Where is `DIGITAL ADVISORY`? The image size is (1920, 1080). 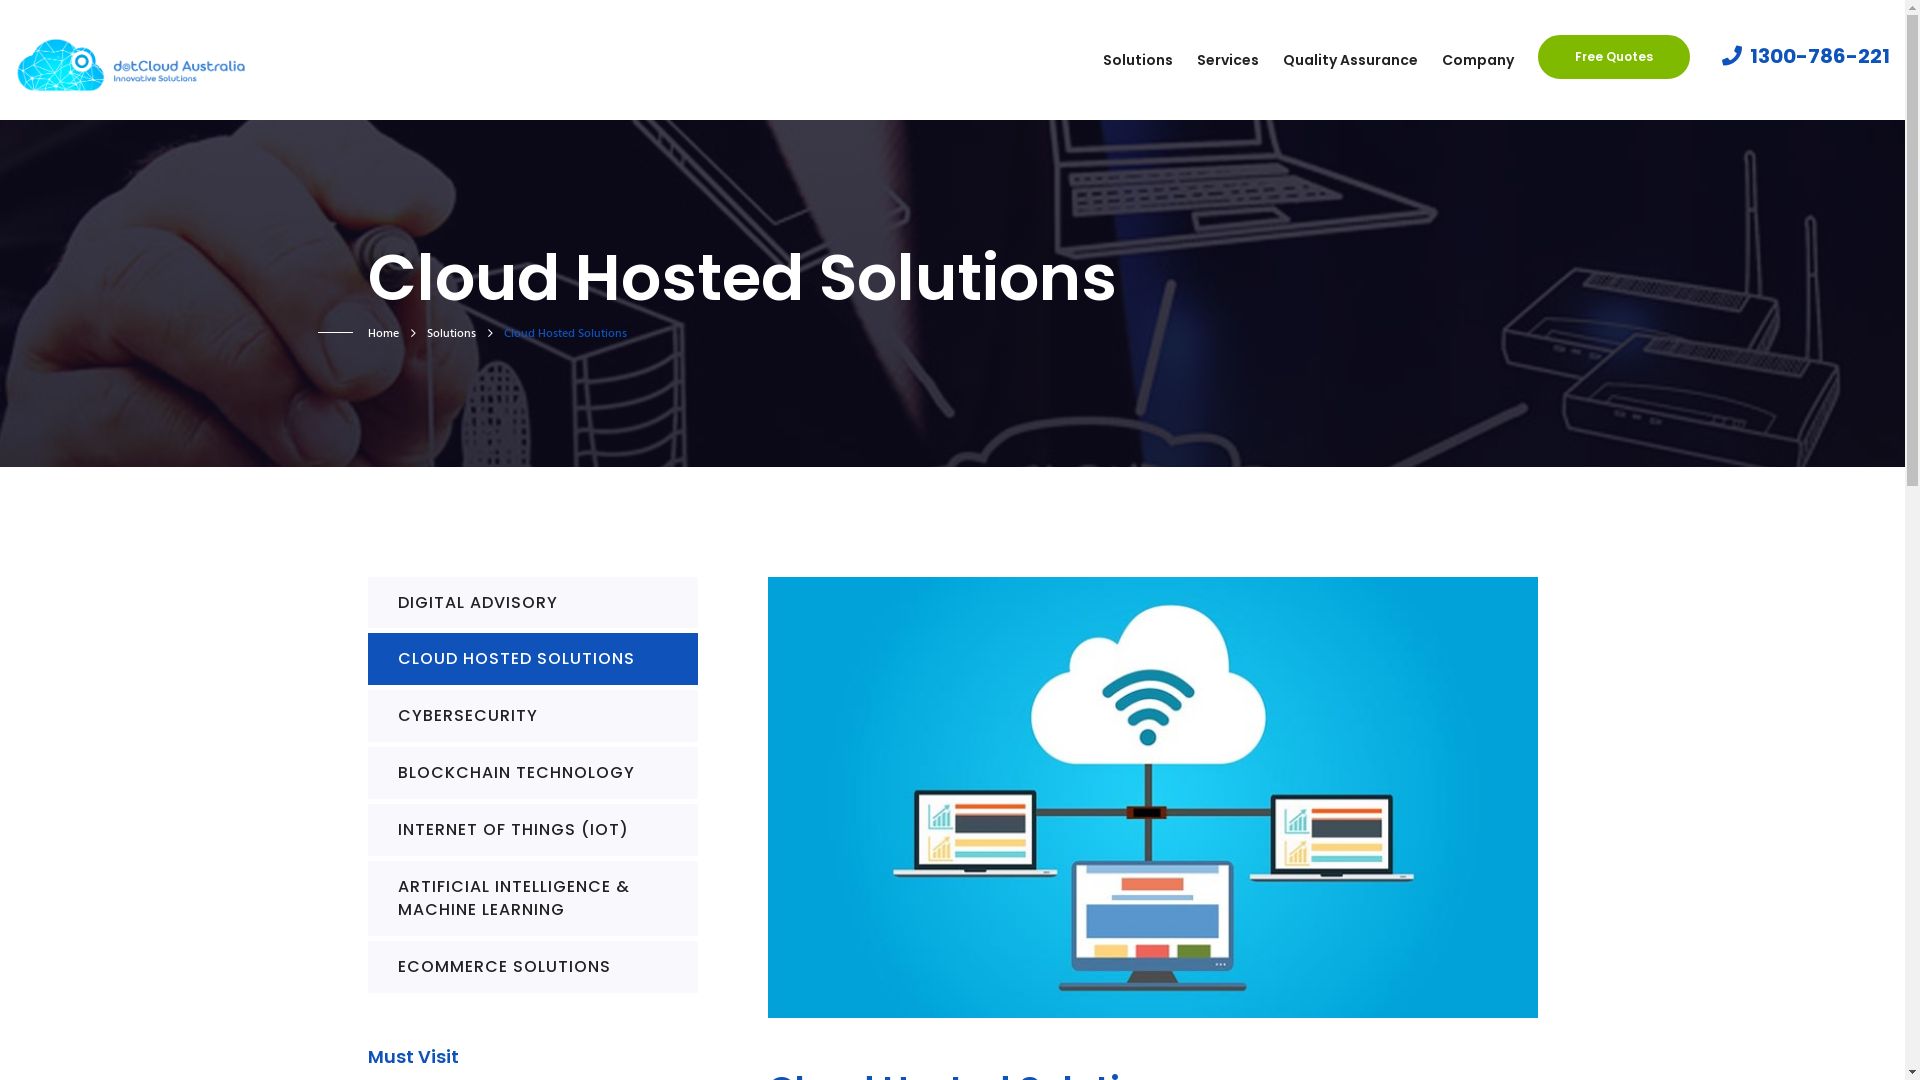 DIGITAL ADVISORY is located at coordinates (533, 603).